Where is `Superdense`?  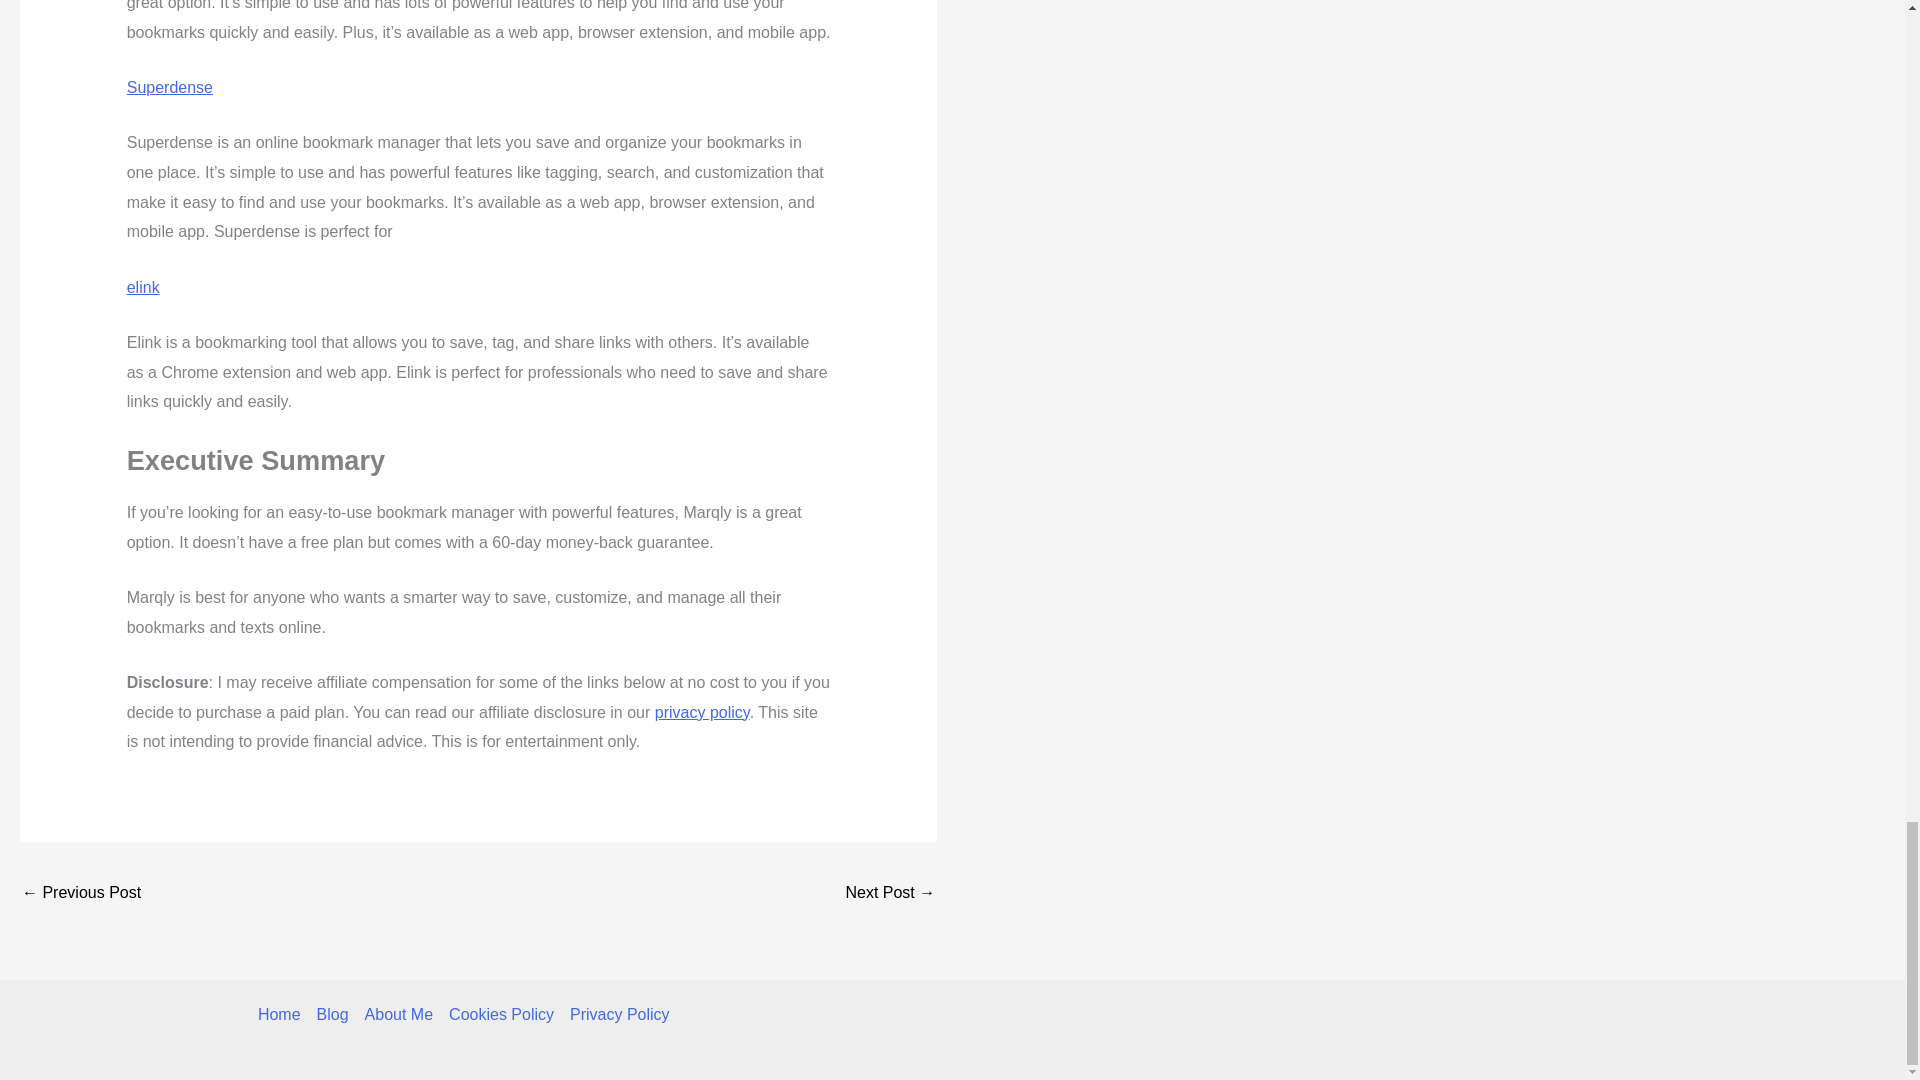
Superdense is located at coordinates (170, 87).